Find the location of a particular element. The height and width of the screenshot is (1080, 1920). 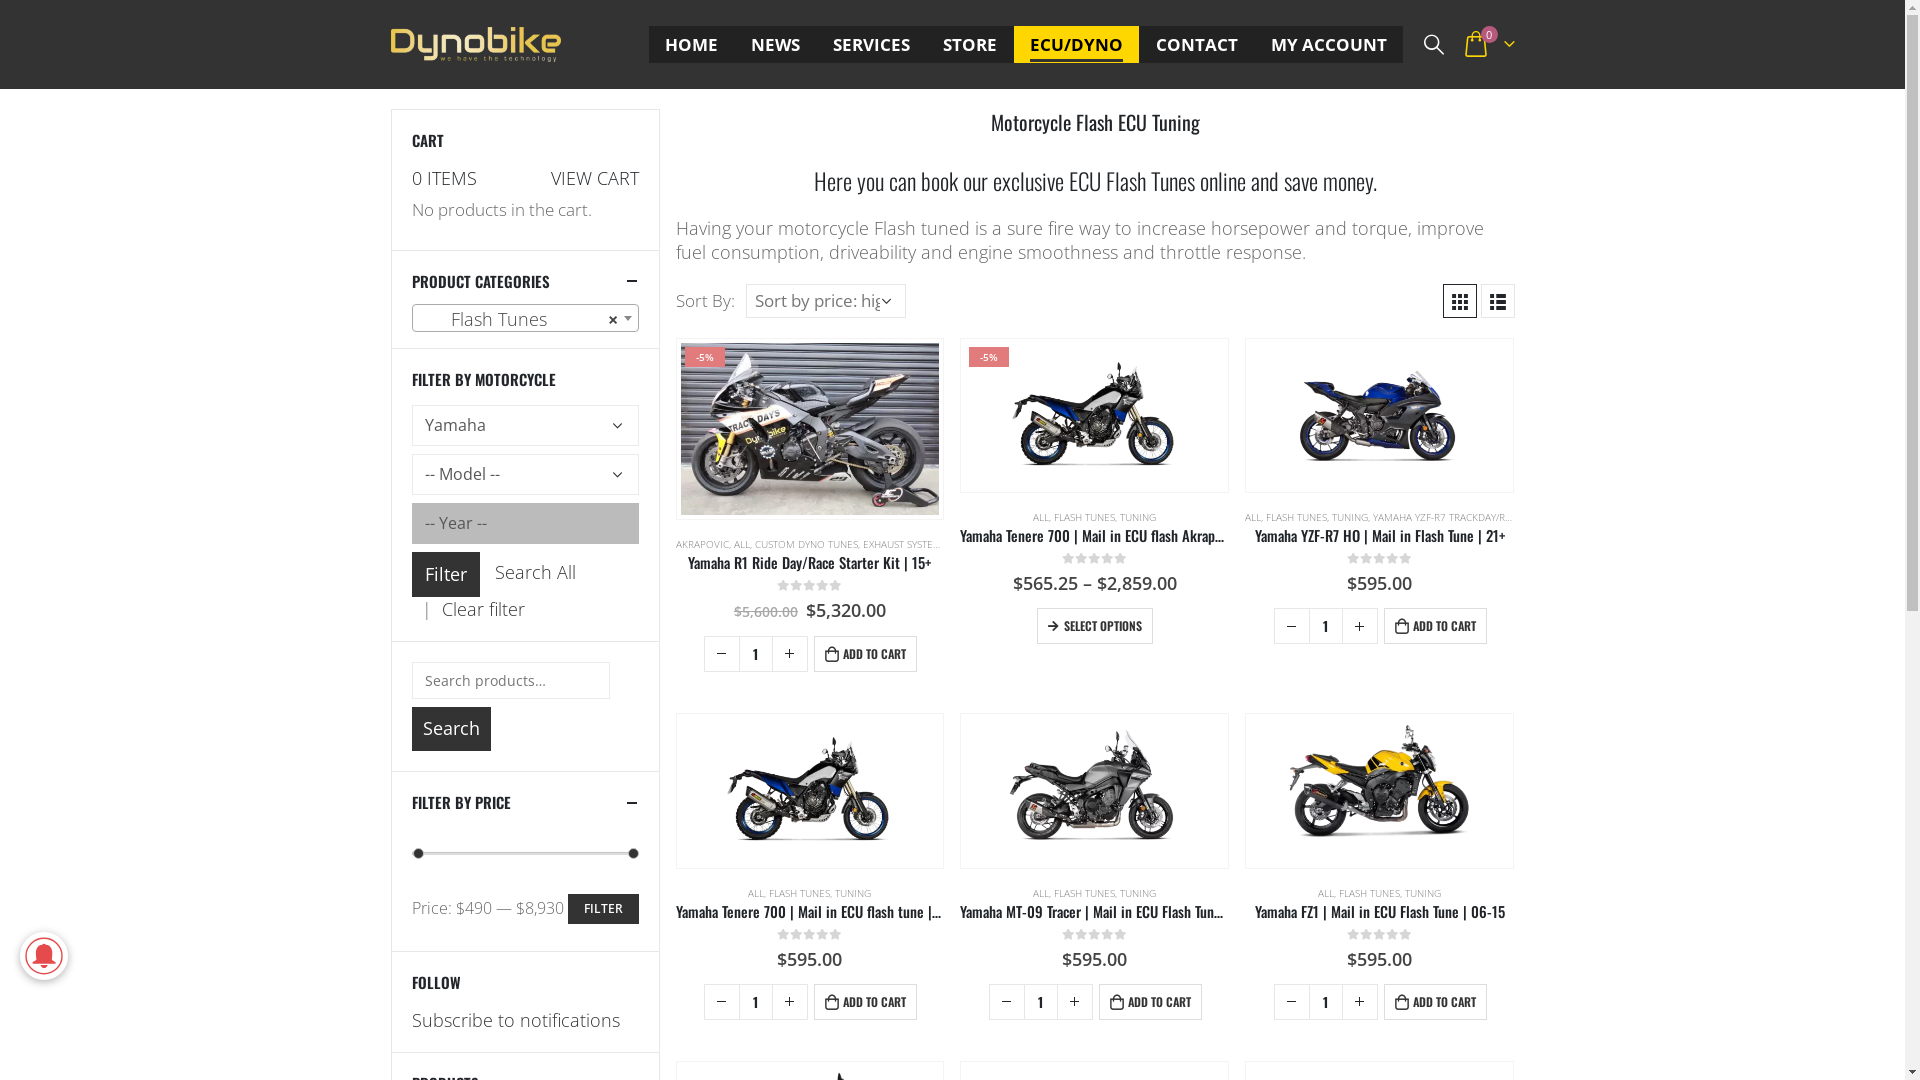

Clear filter is located at coordinates (484, 609).